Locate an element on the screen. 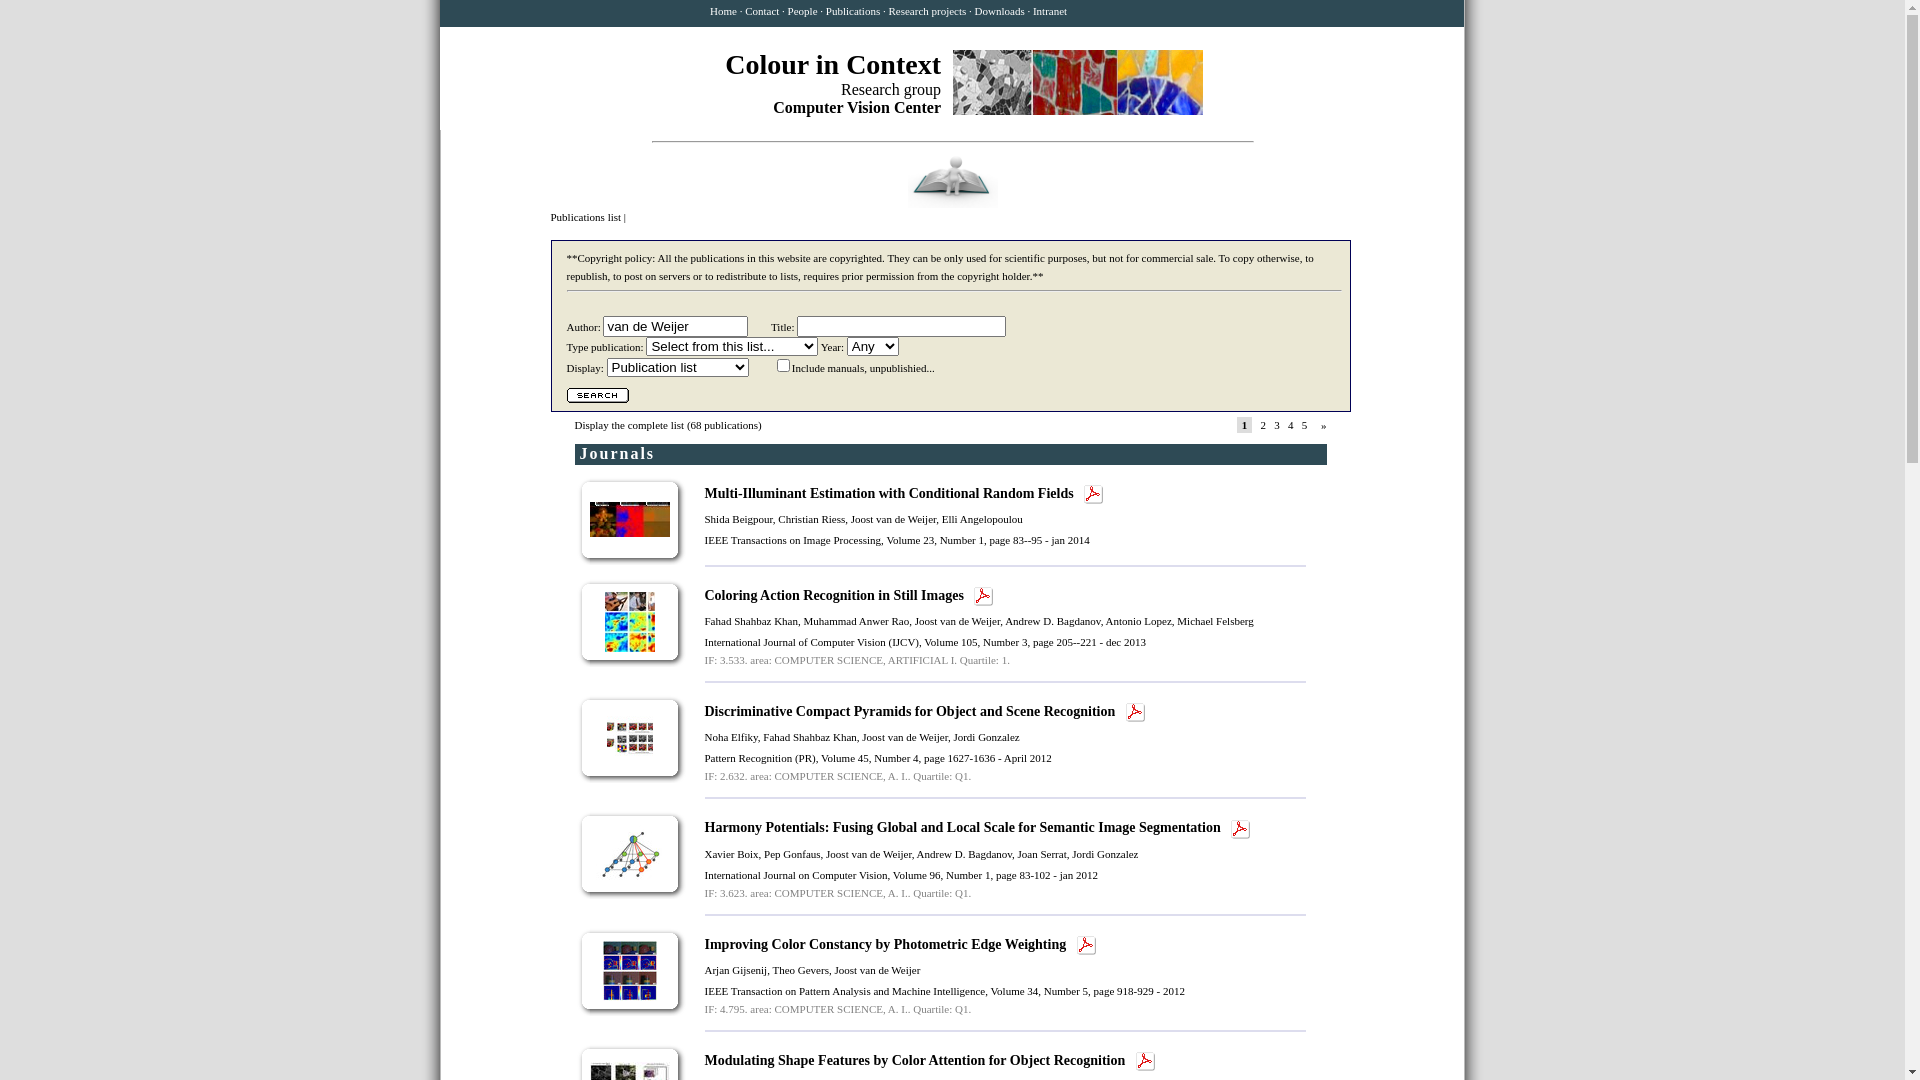  Publications is located at coordinates (853, 11).